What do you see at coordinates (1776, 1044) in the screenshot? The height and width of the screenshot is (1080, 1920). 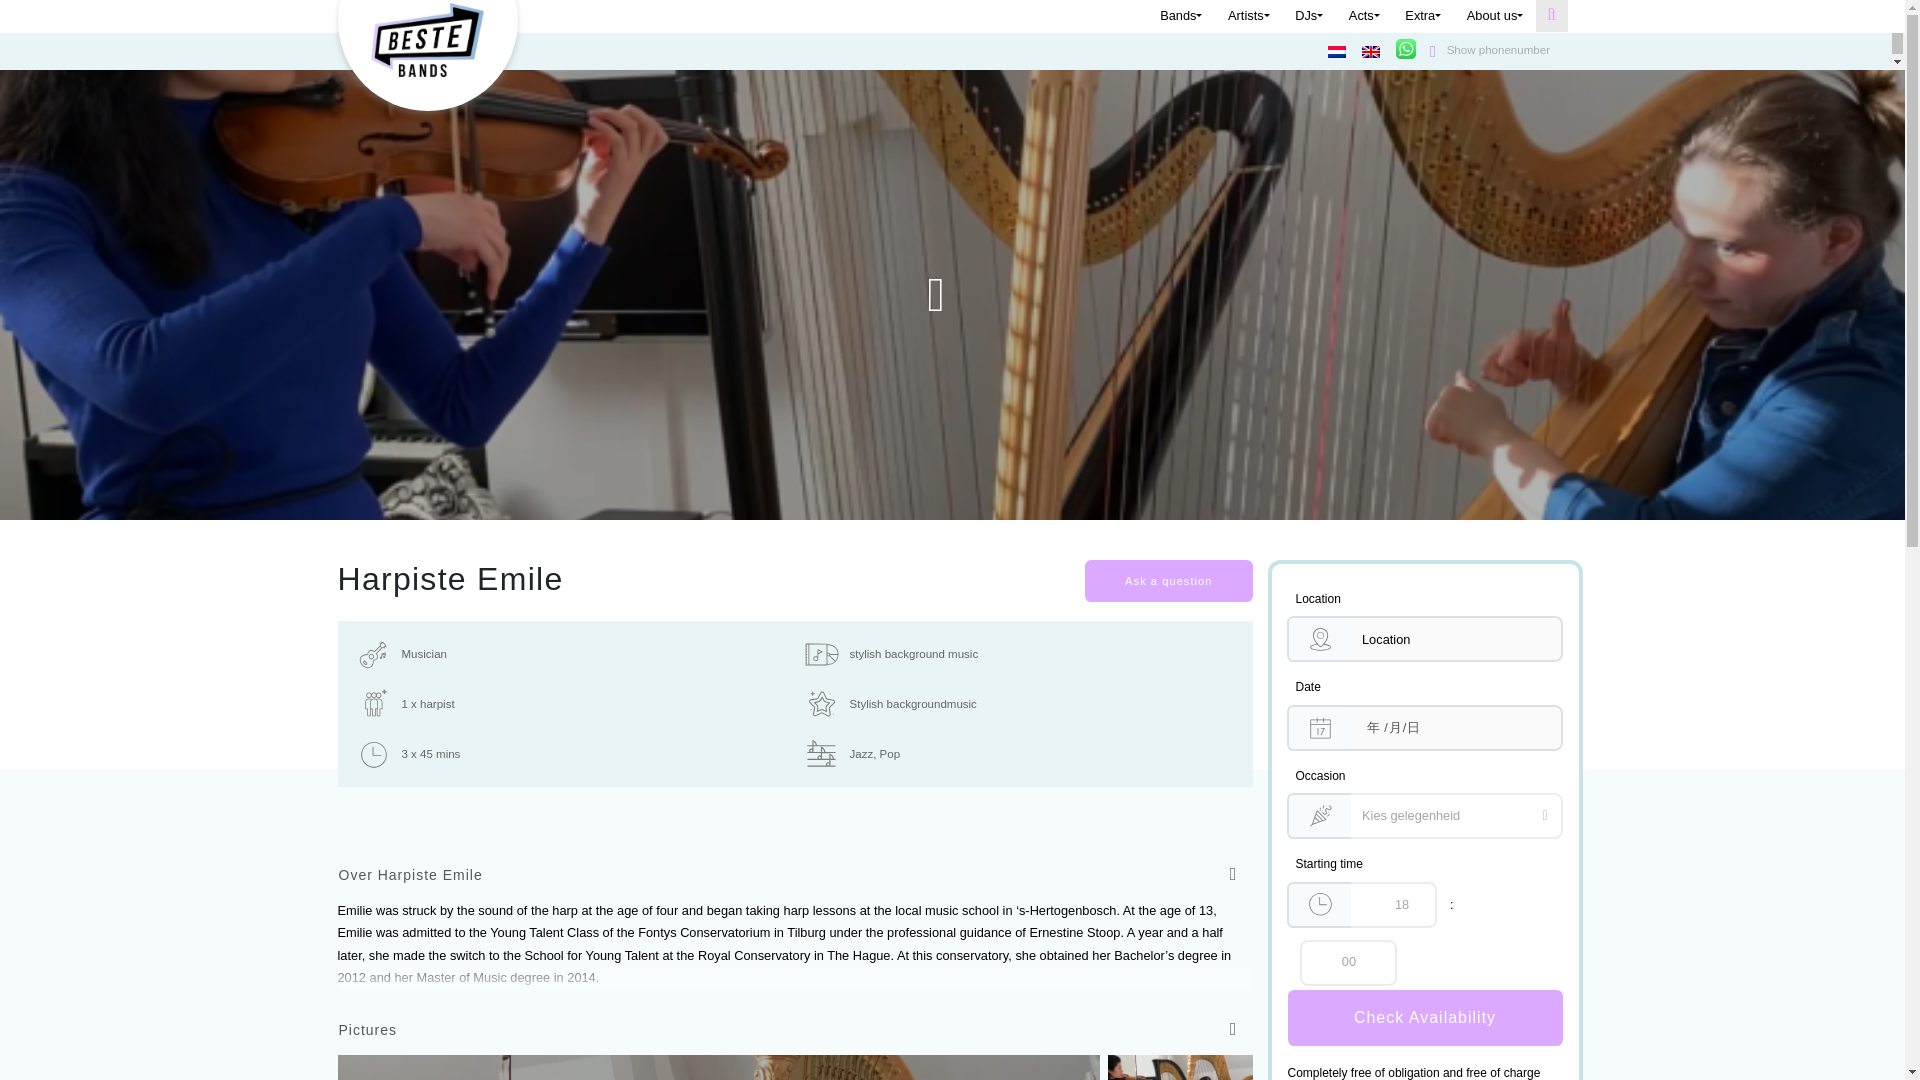 I see `Opens a widget where you can chat to one of our agents` at bounding box center [1776, 1044].